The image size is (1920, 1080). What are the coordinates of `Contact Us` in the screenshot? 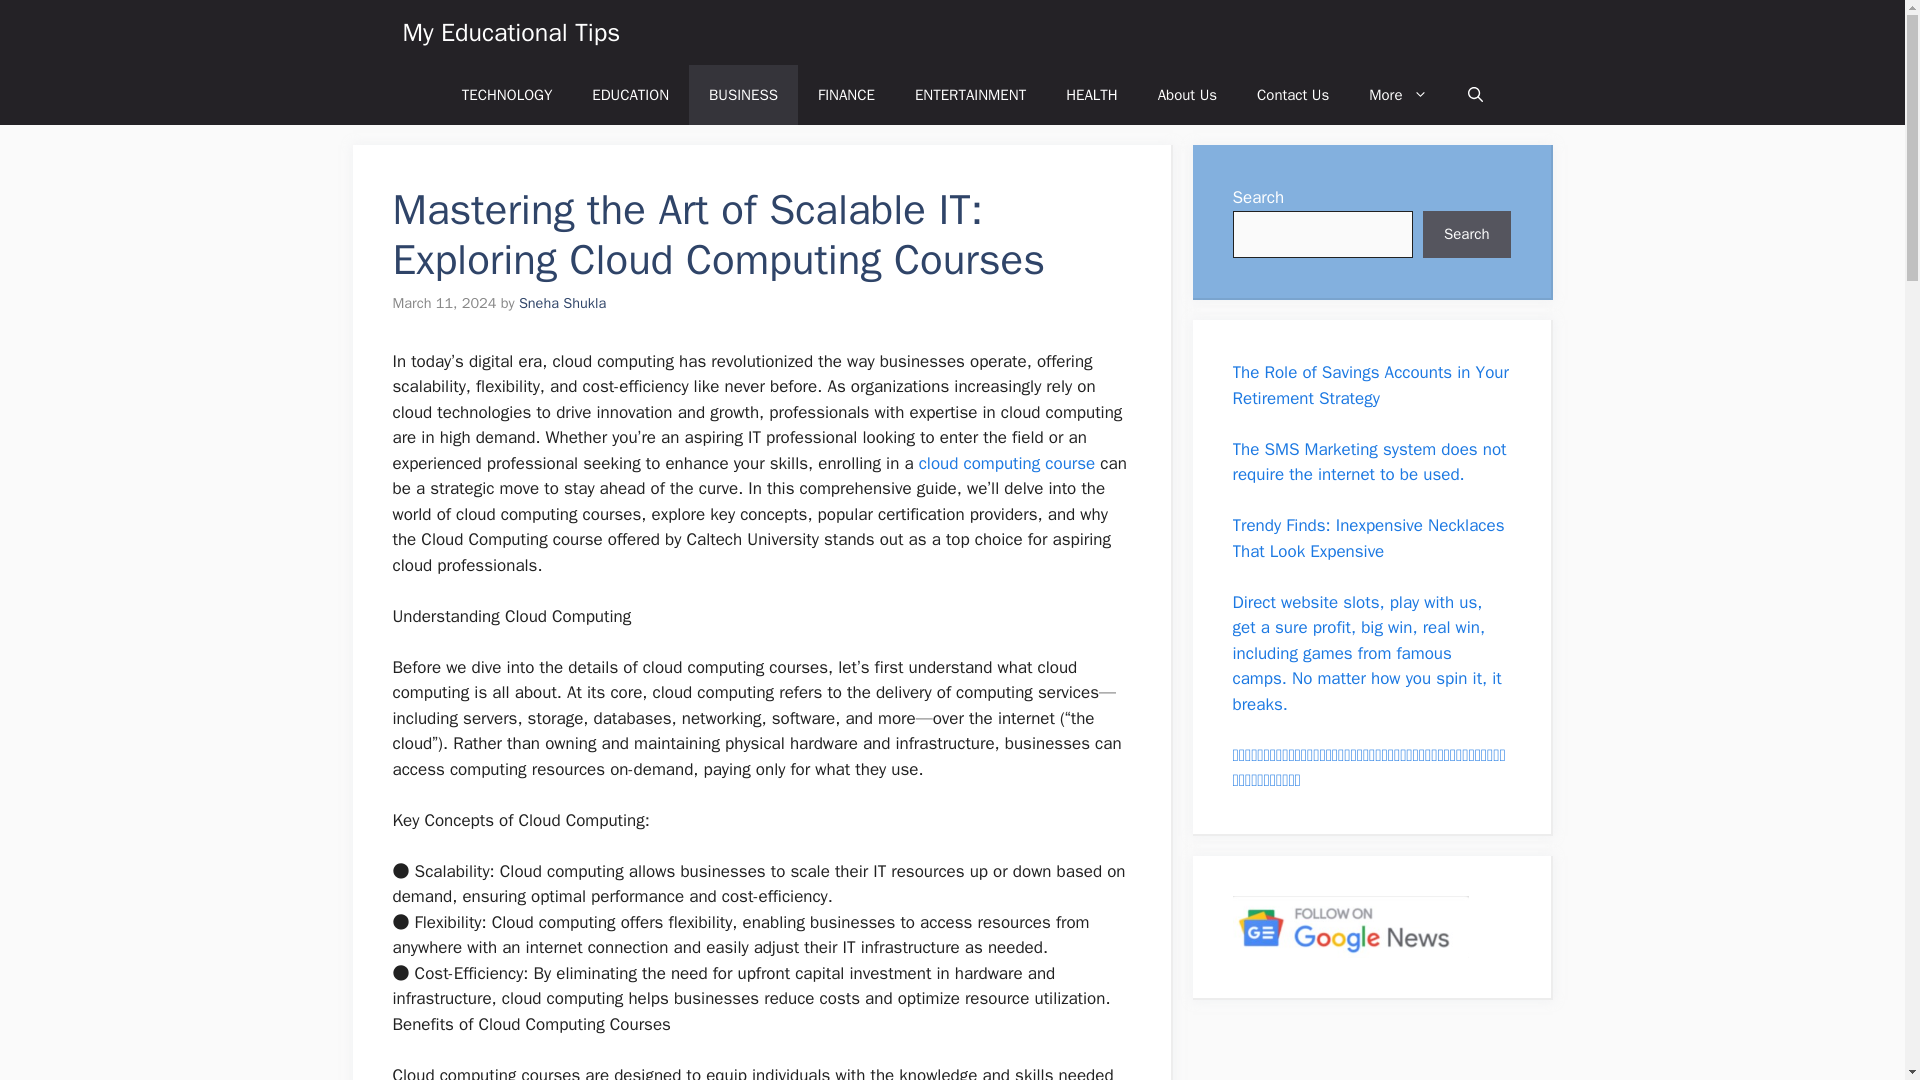 It's located at (1292, 94).